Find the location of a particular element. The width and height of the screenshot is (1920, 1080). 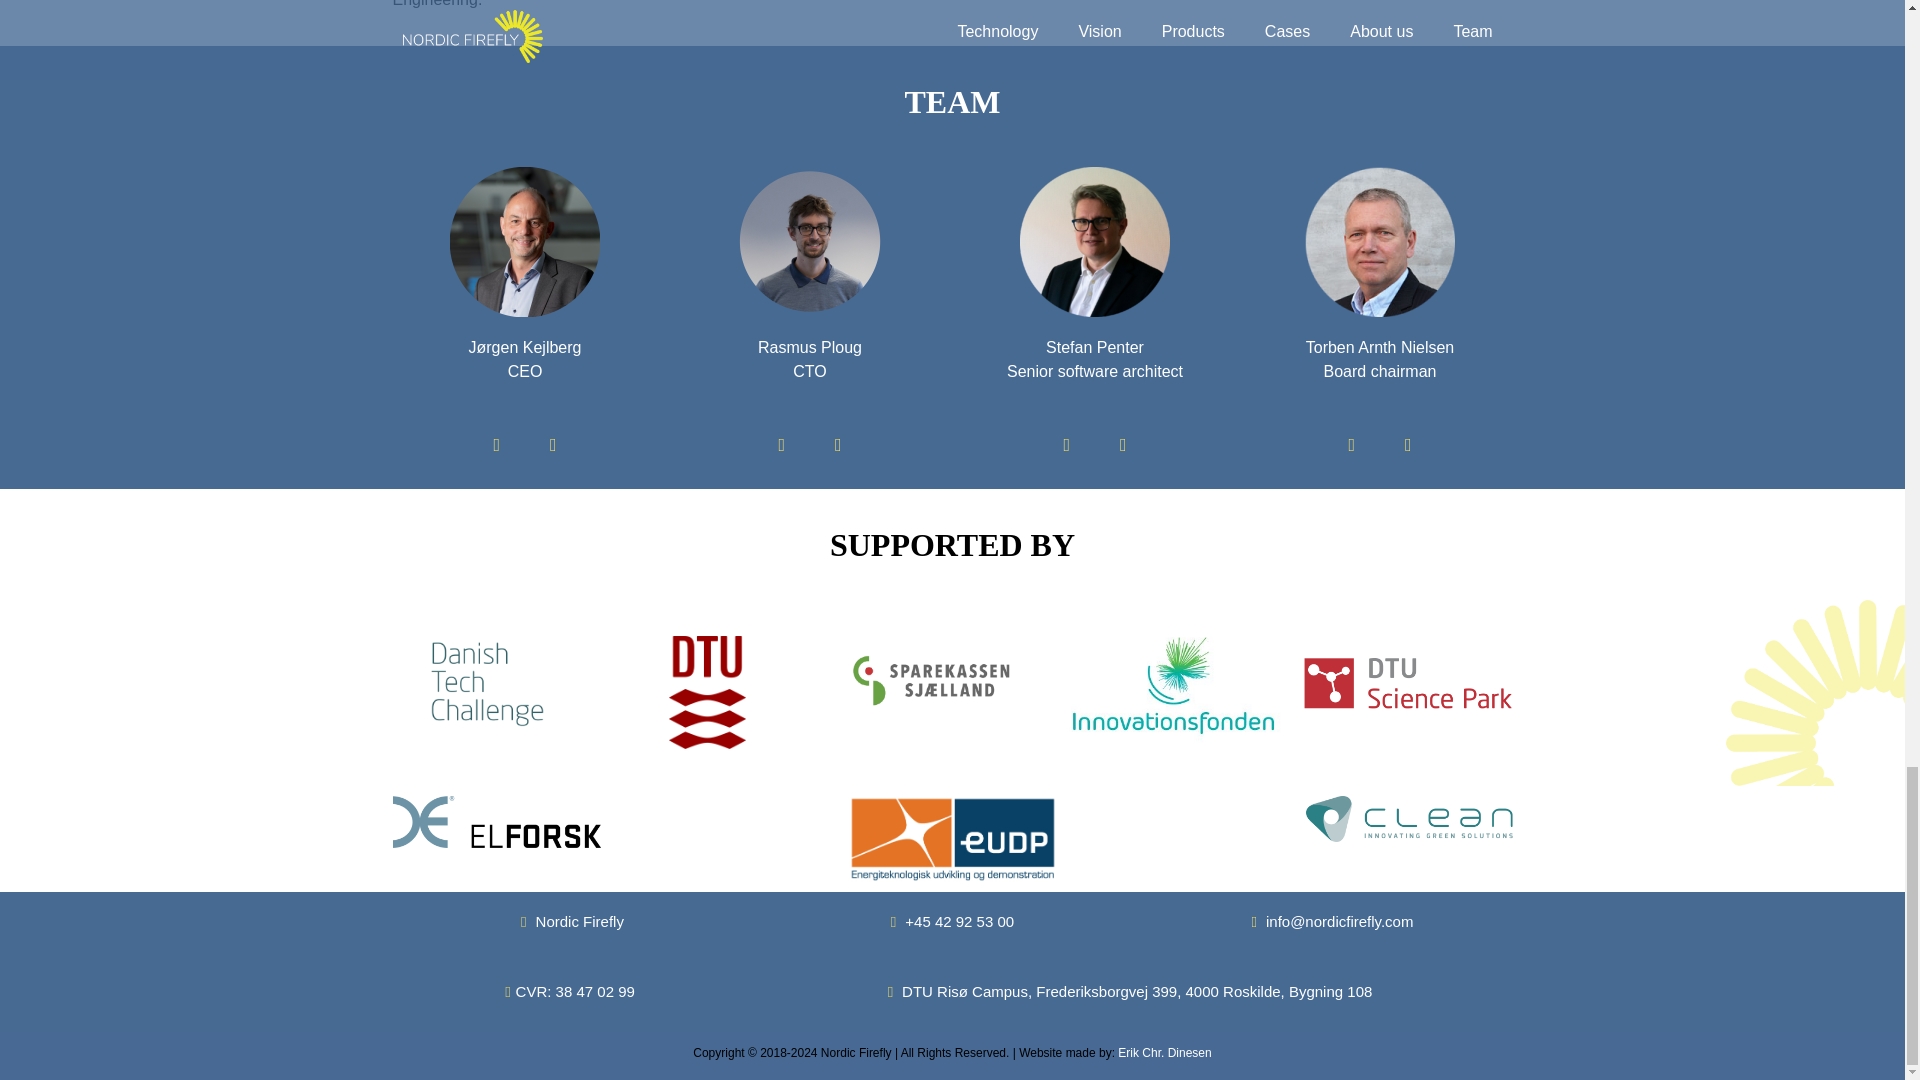

Nordic Firefly is located at coordinates (572, 921).